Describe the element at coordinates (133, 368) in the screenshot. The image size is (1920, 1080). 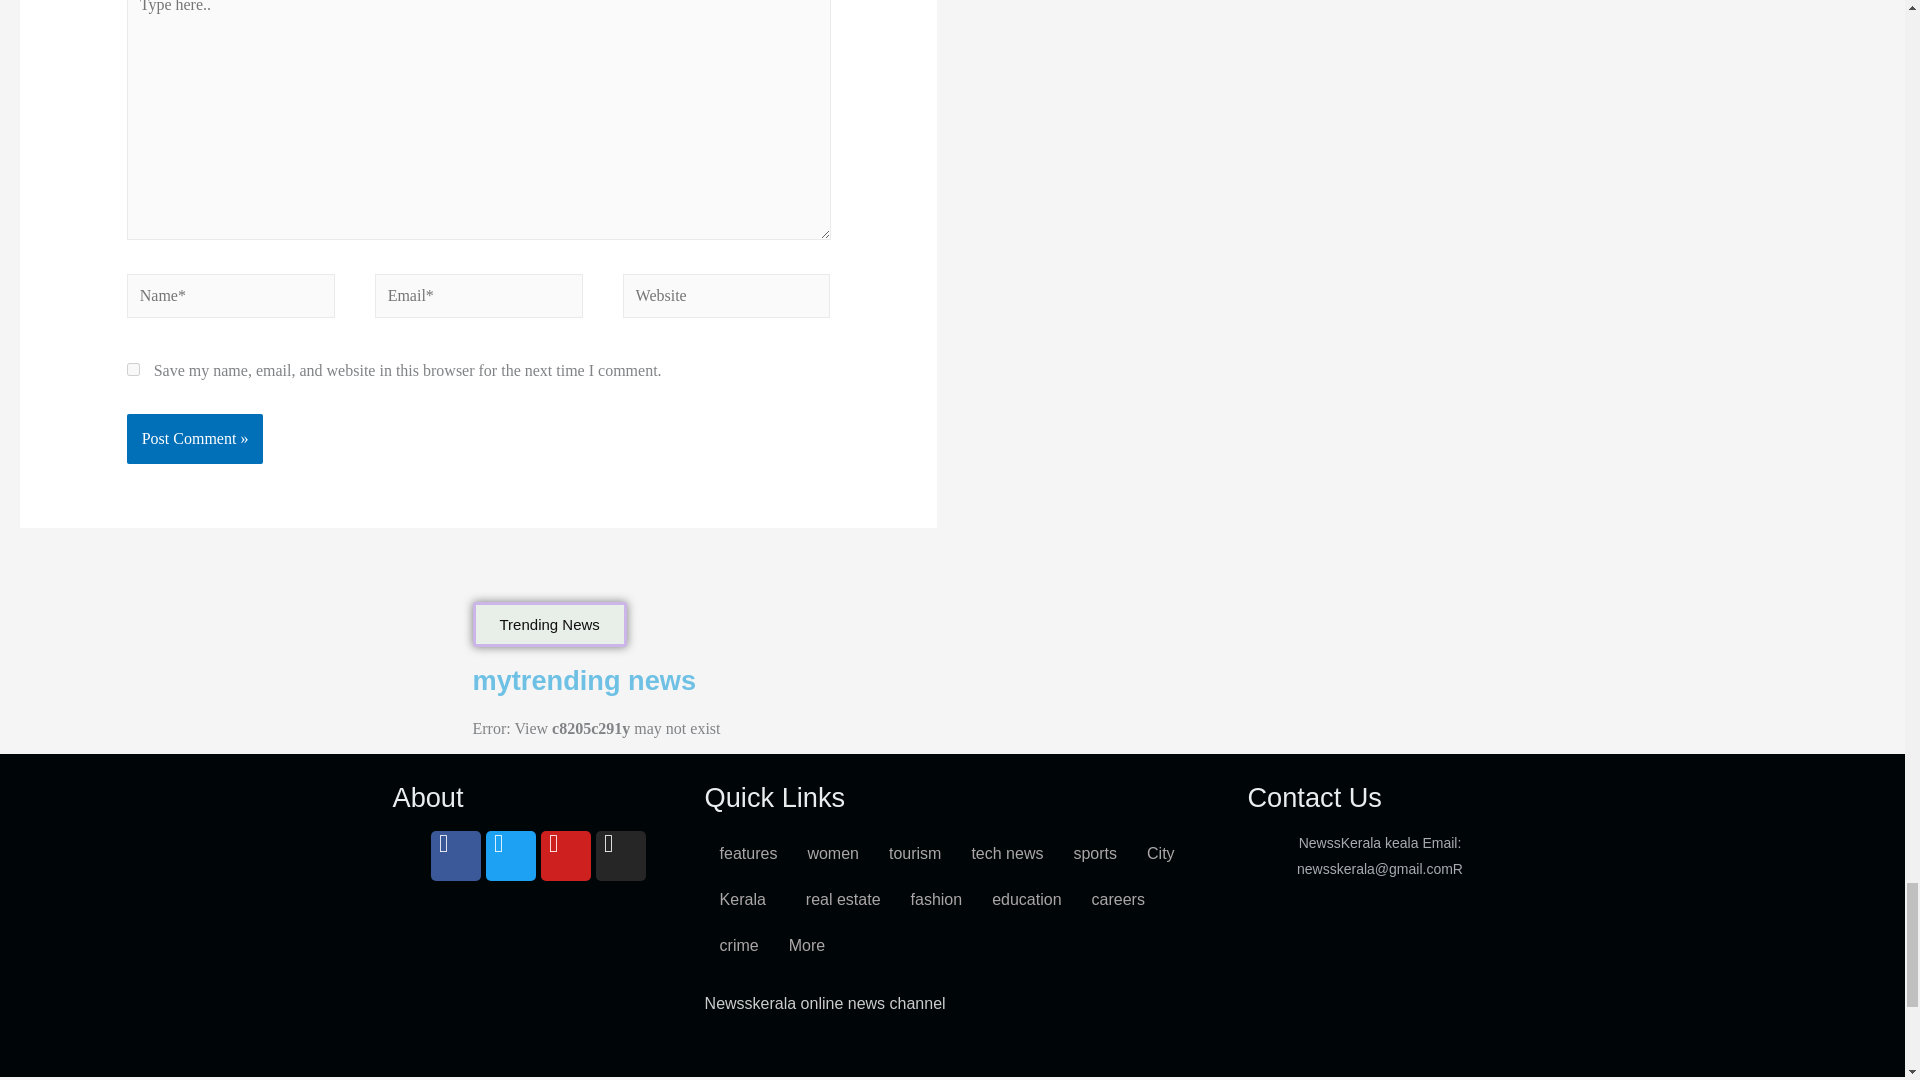
I see `yes` at that location.